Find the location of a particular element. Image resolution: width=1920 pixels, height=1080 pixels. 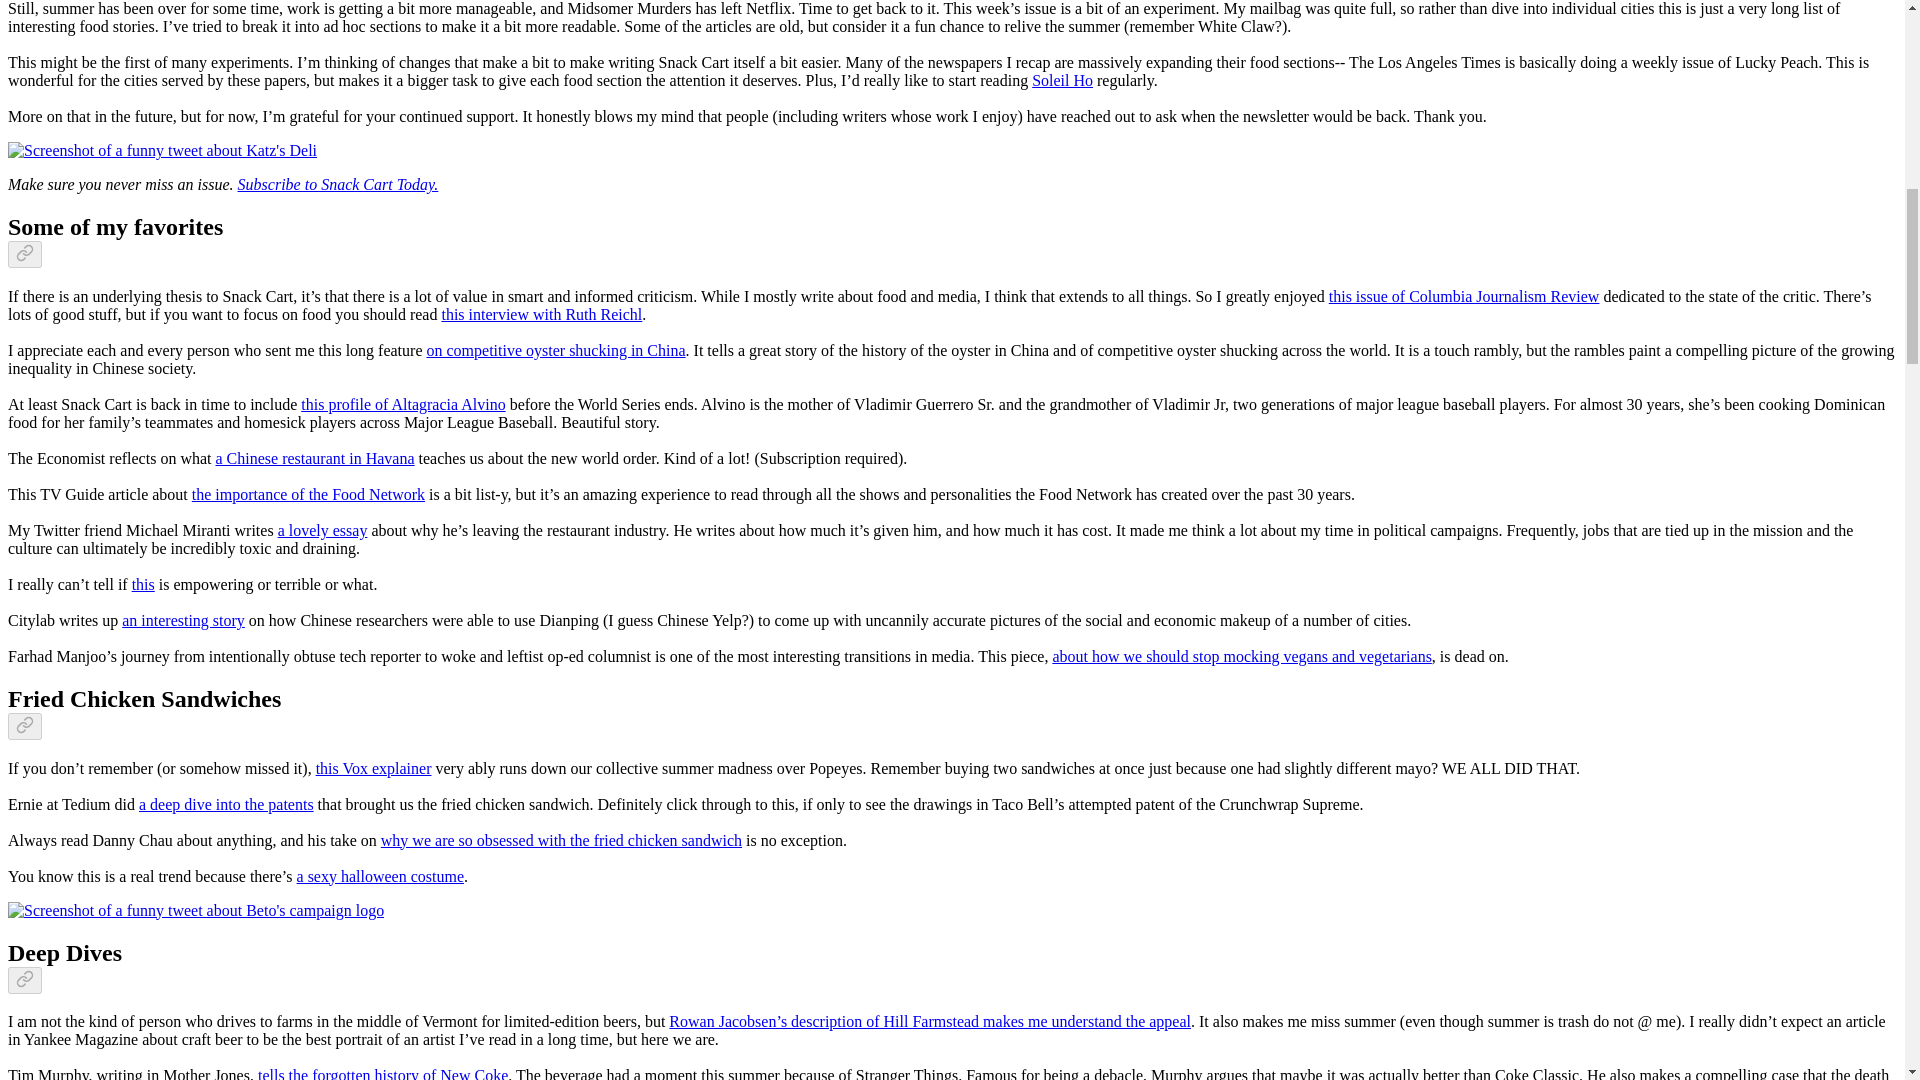

Screenshot of a funny tweet about Beto's campaign logo is located at coordinates (196, 910).